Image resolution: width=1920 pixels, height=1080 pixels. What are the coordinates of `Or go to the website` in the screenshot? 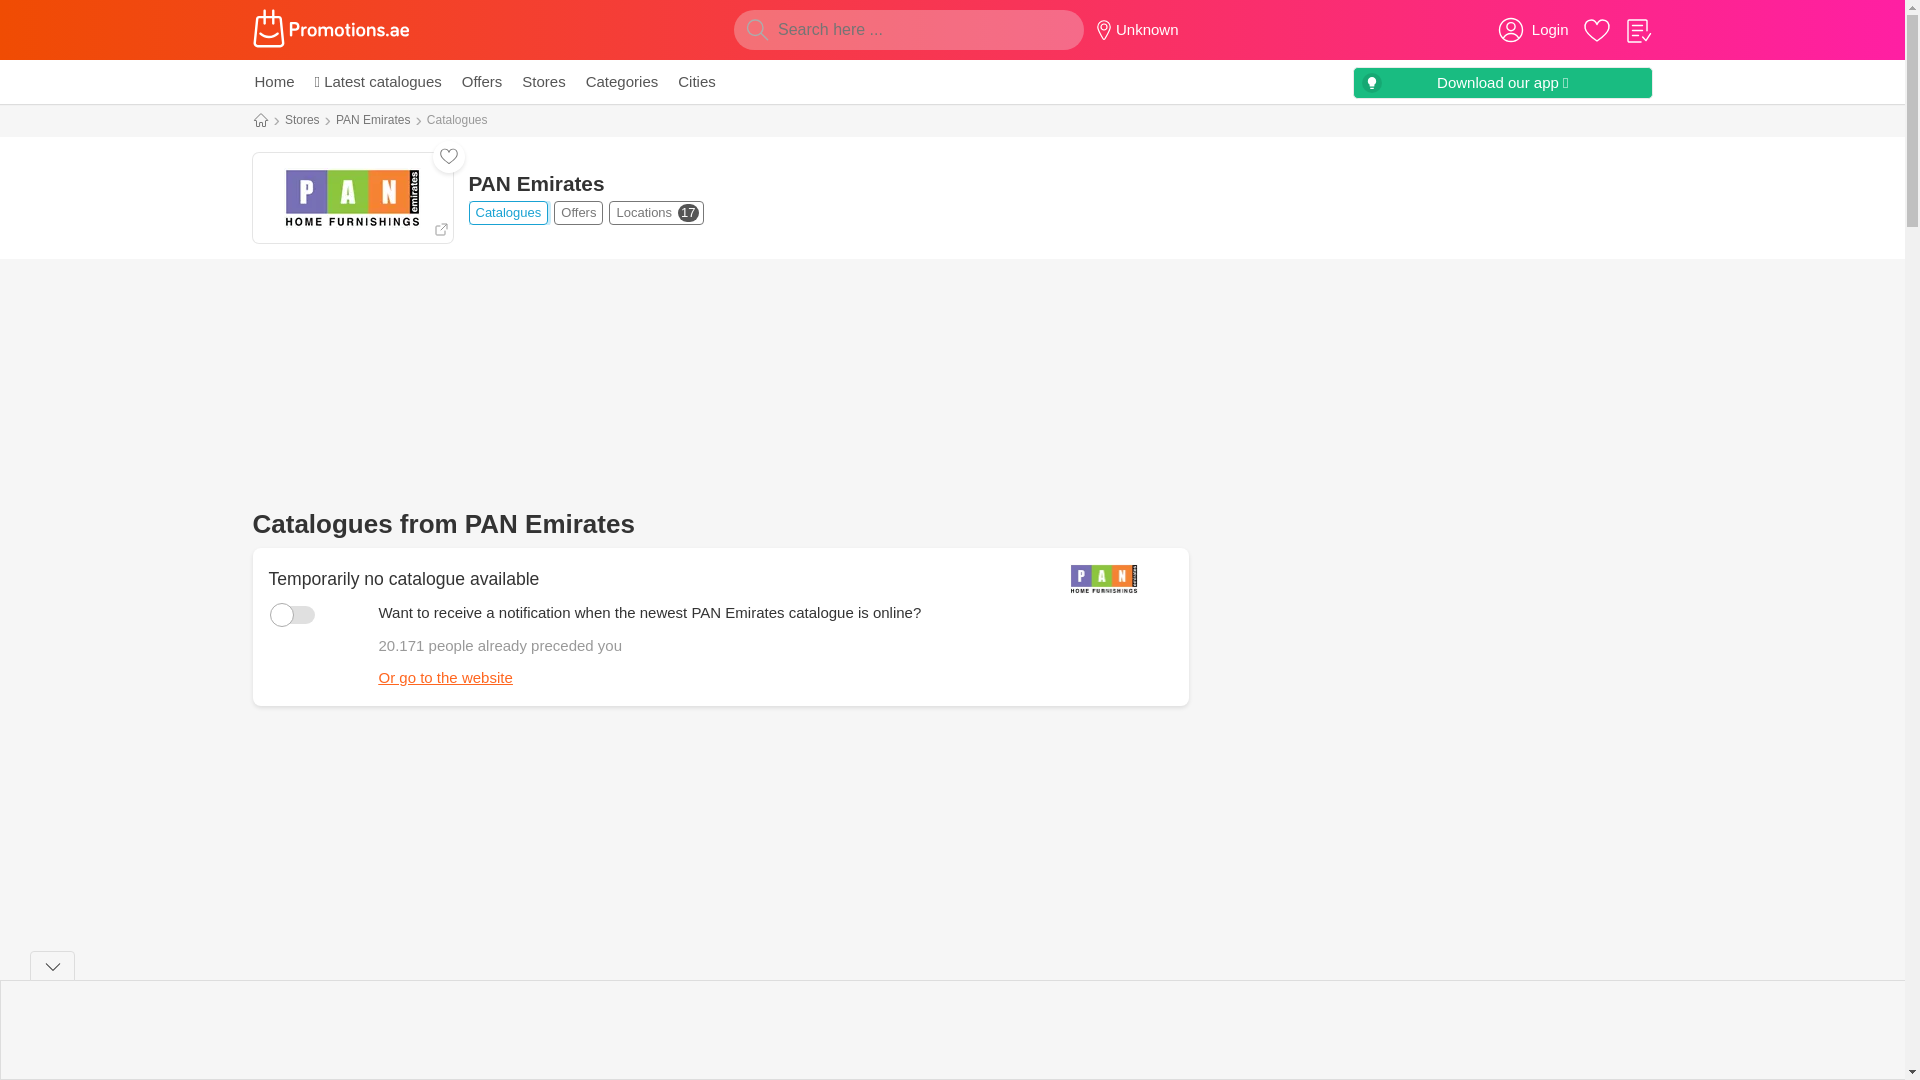 It's located at (696, 82).